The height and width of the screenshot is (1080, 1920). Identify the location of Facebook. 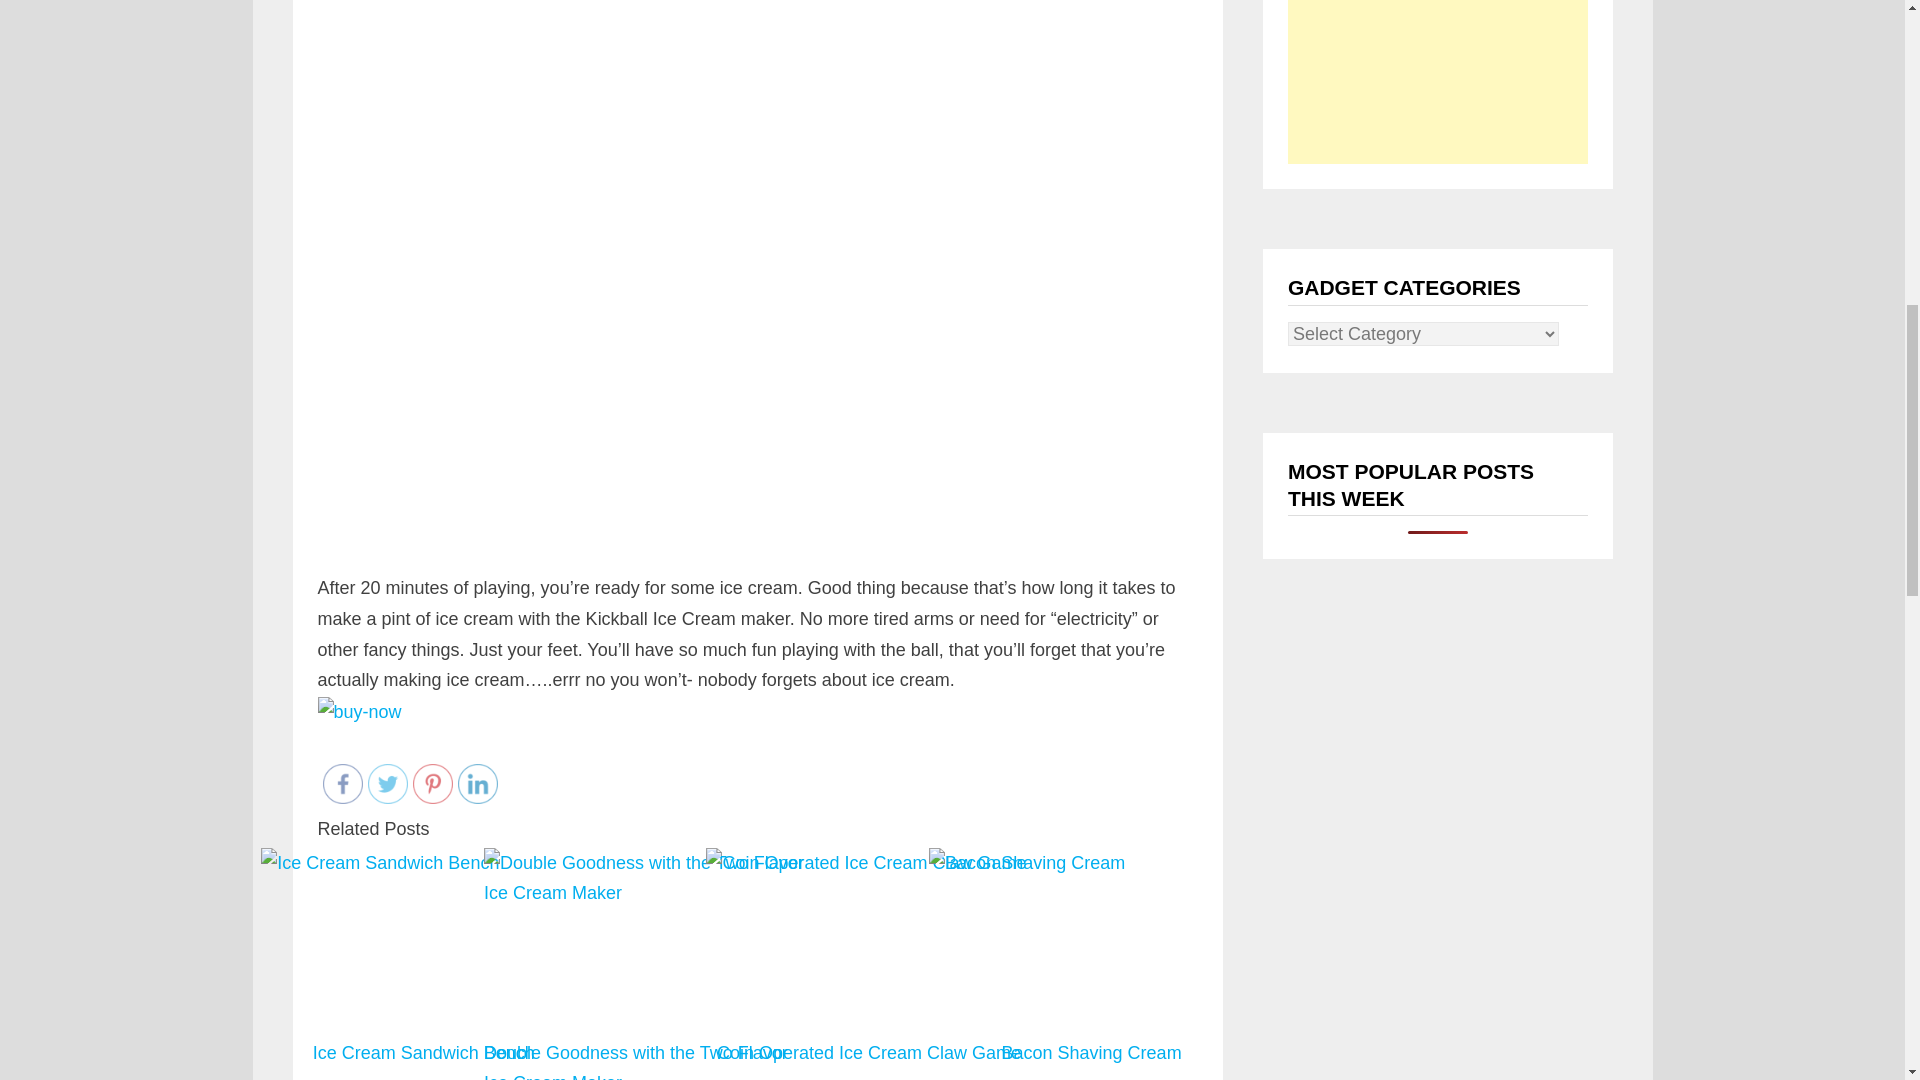
(342, 783).